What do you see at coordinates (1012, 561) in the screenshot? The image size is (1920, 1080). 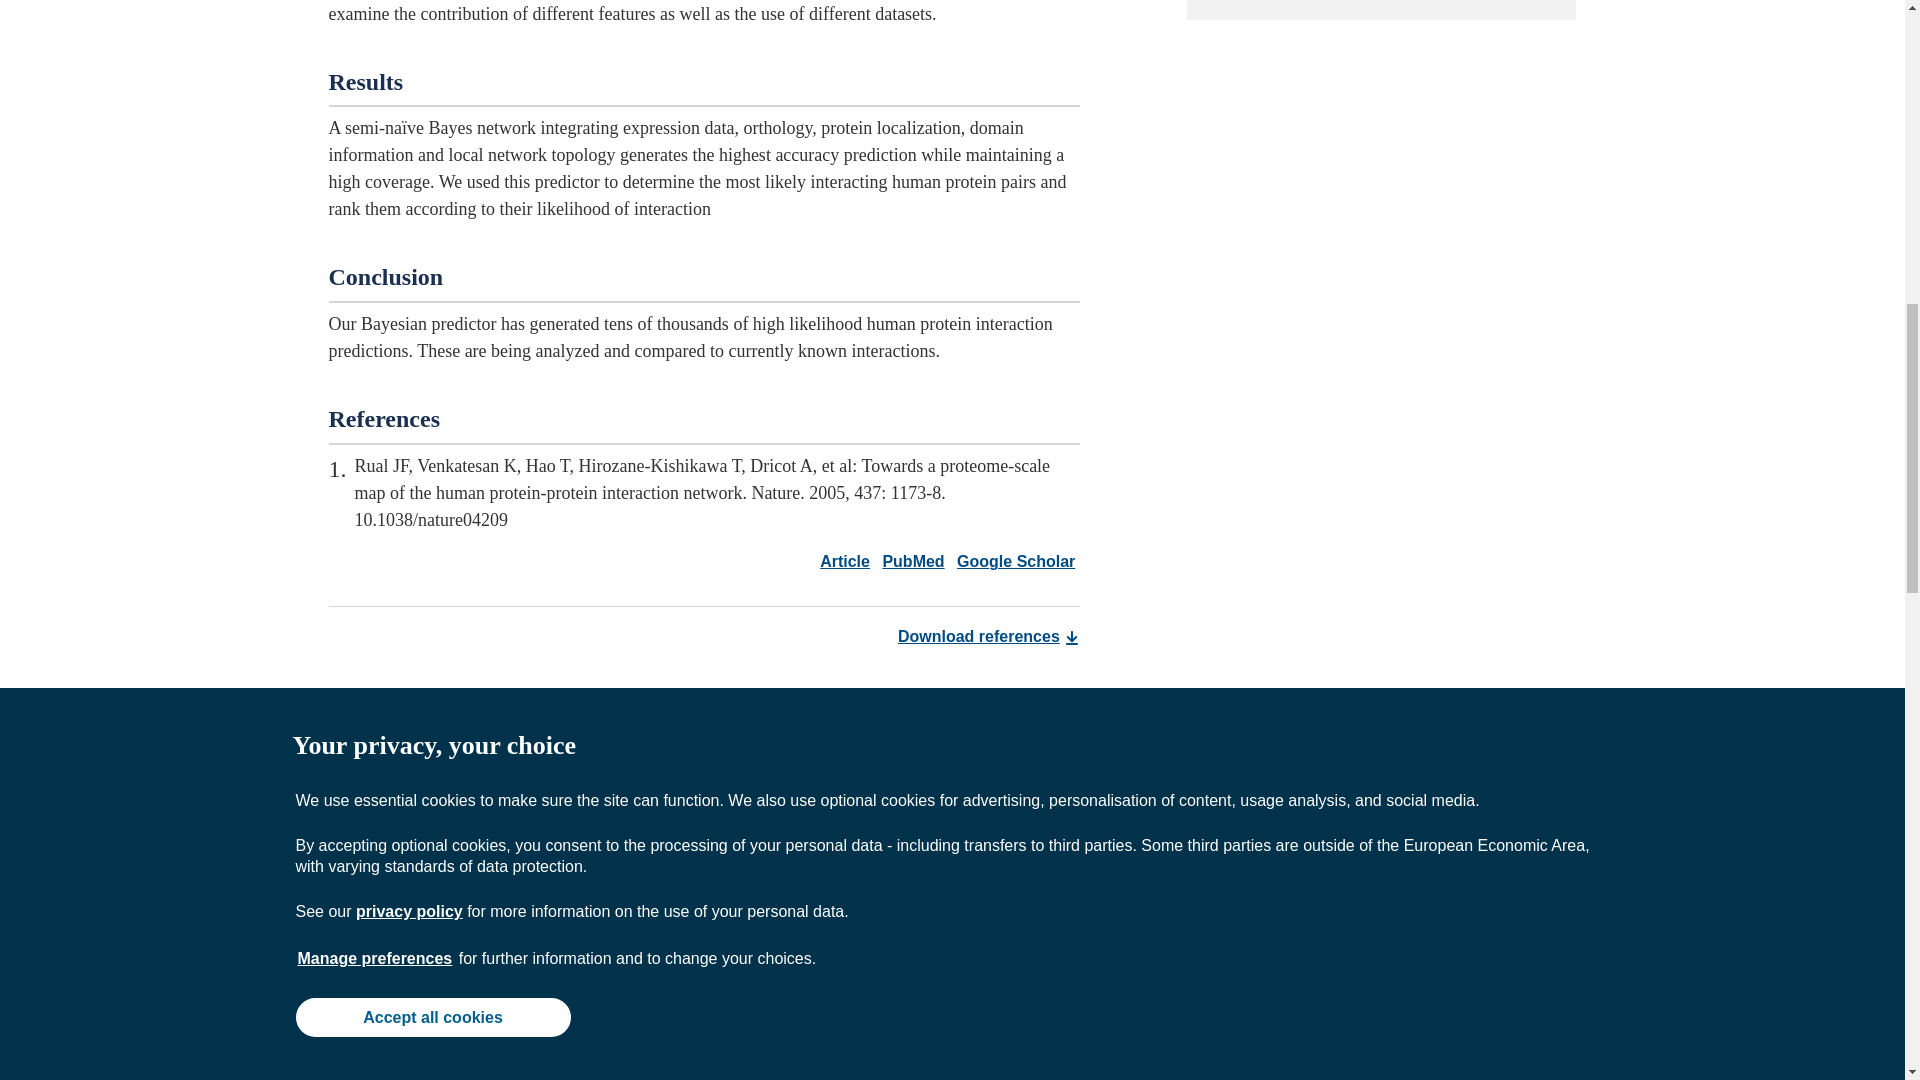 I see `Google Scholar` at bounding box center [1012, 561].